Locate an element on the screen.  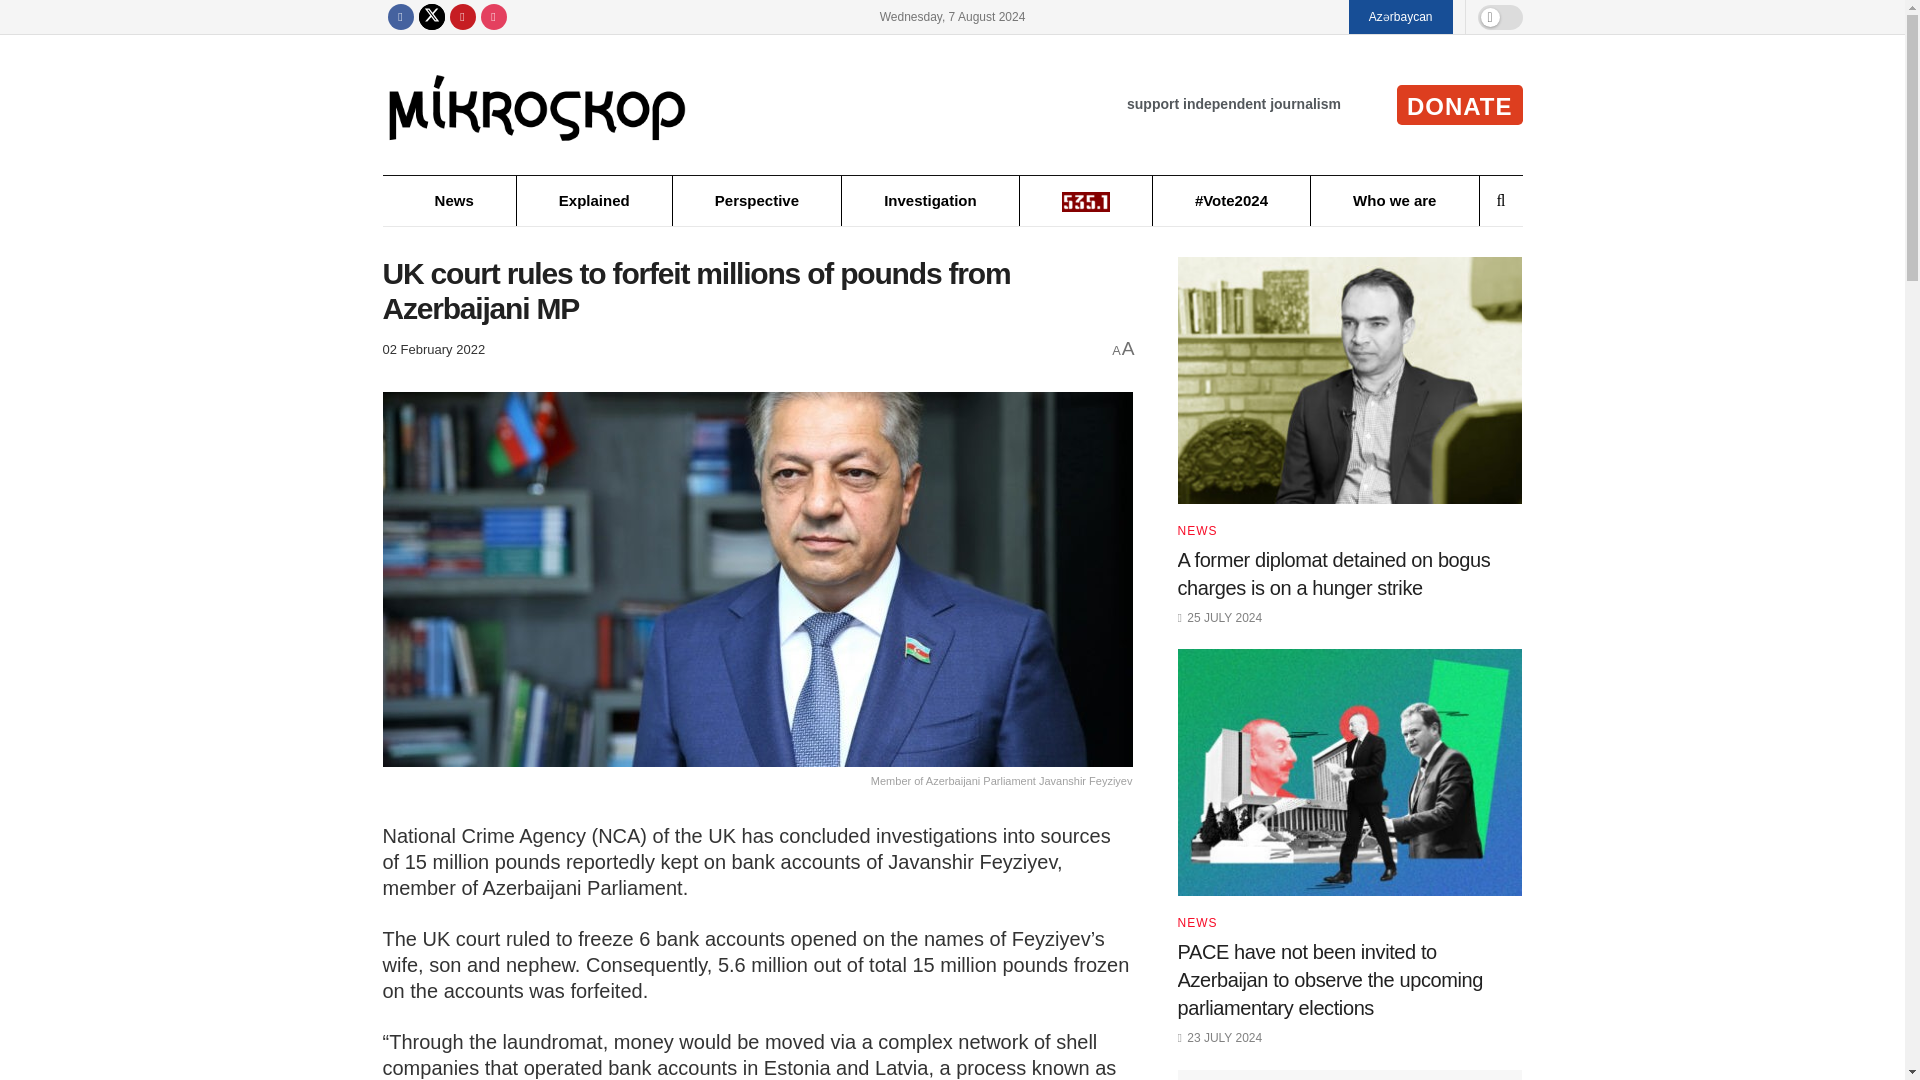
Explained is located at coordinates (594, 200).